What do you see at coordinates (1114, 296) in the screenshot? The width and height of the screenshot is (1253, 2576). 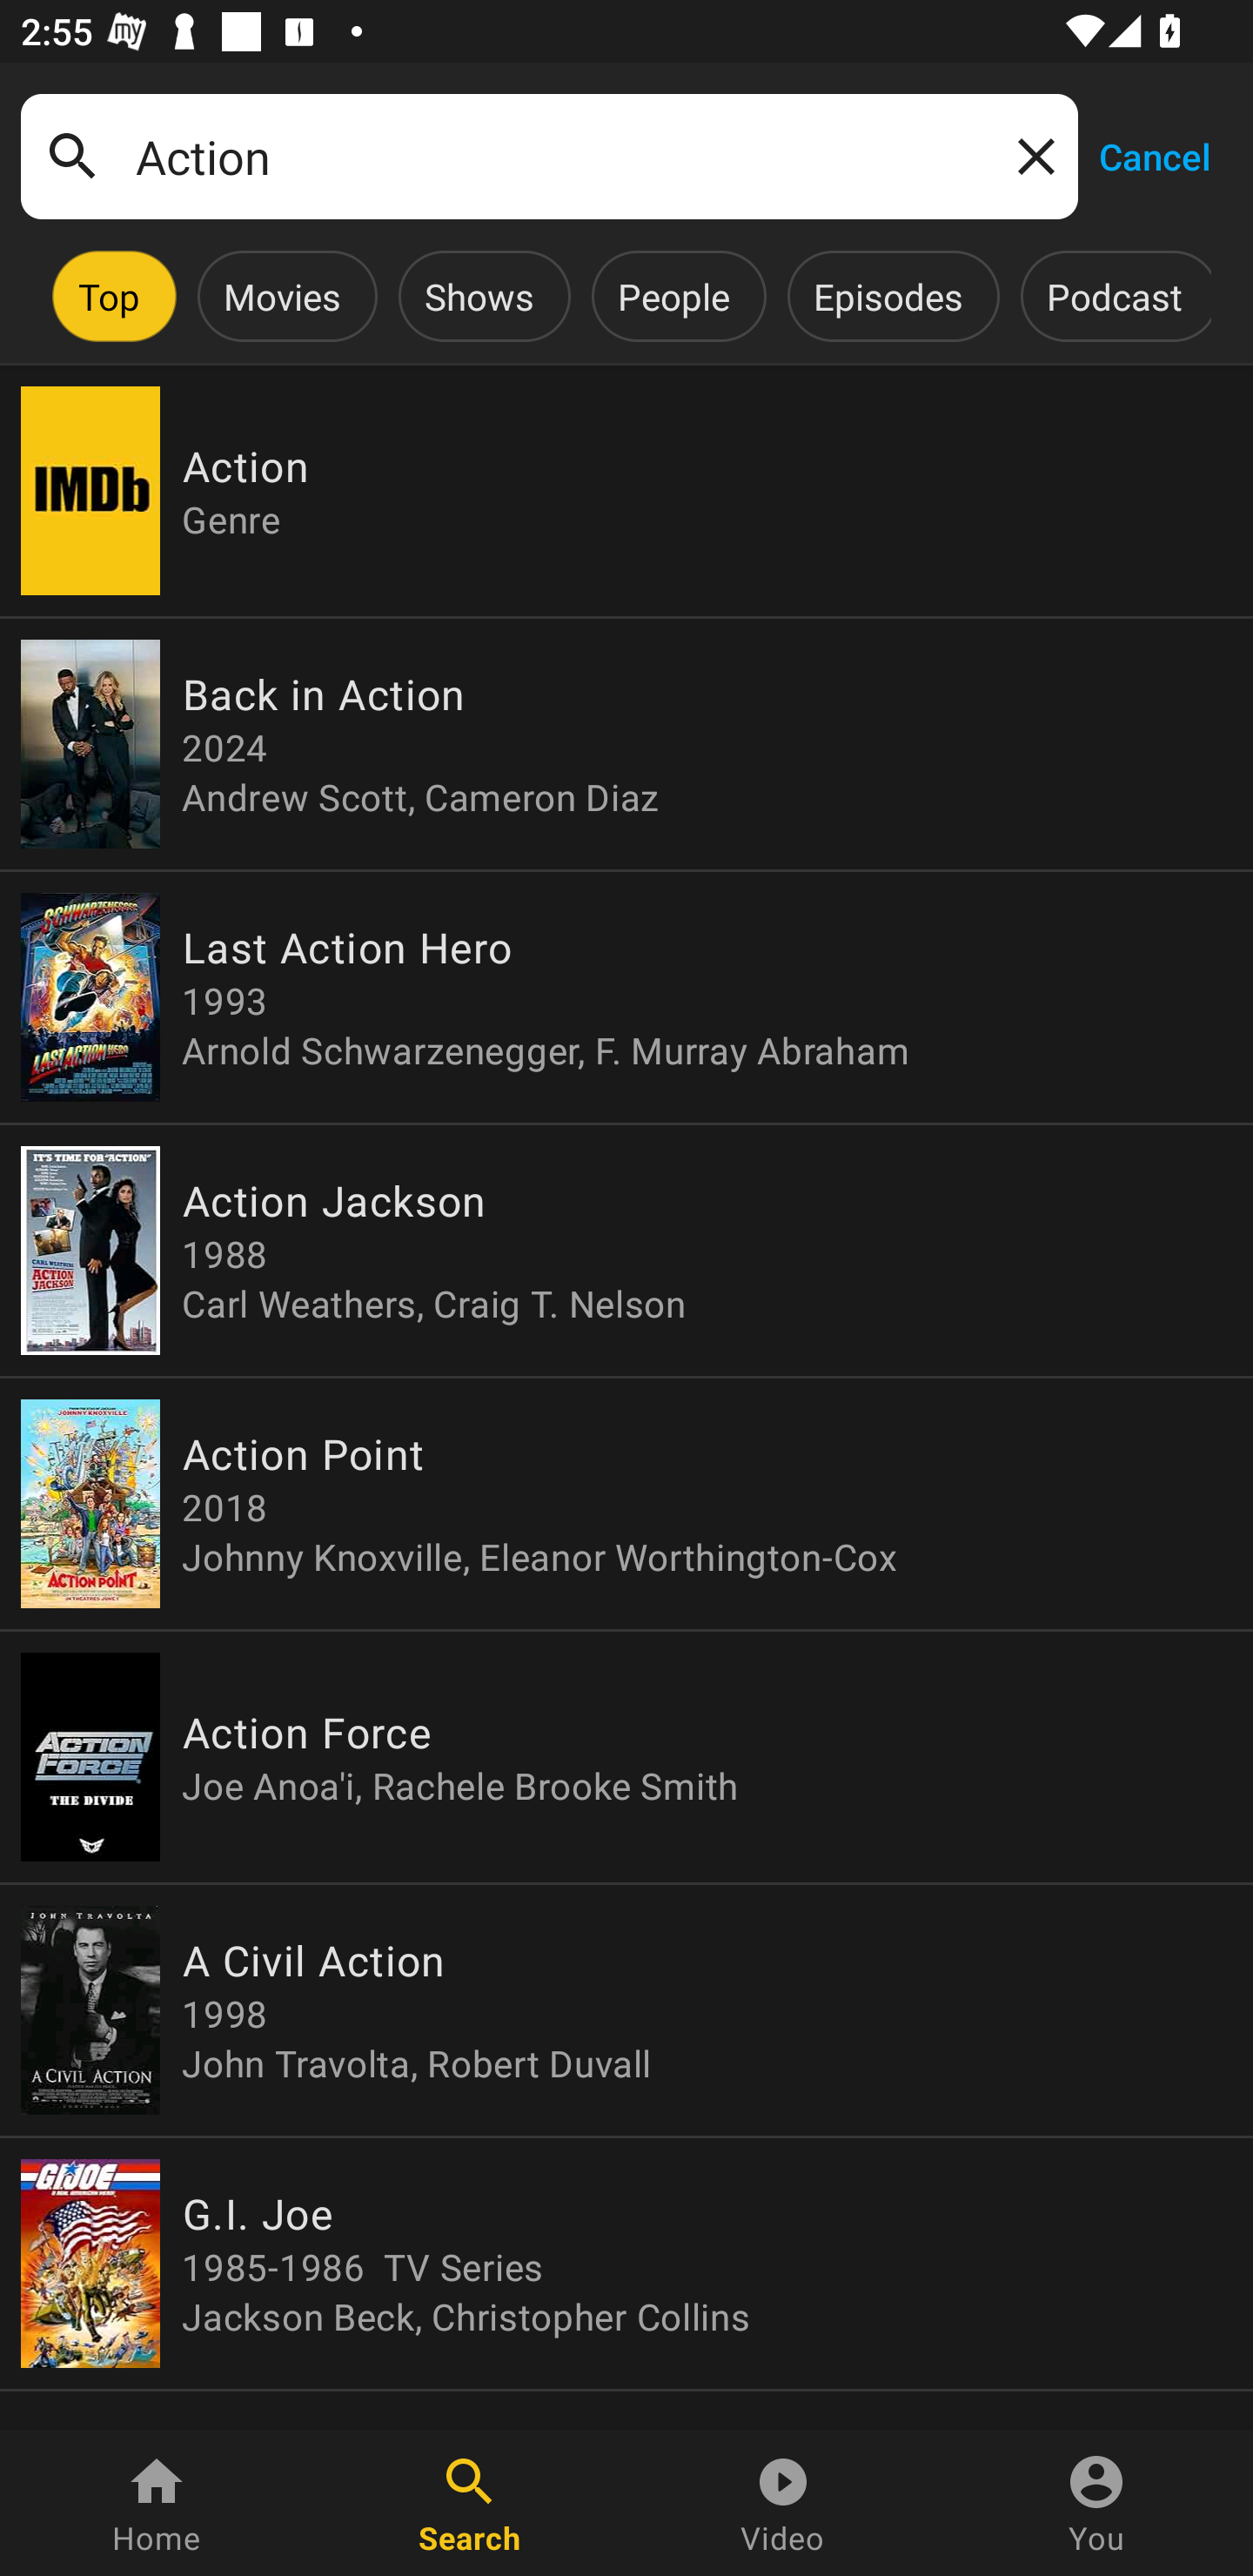 I see `Podcast` at bounding box center [1114, 296].